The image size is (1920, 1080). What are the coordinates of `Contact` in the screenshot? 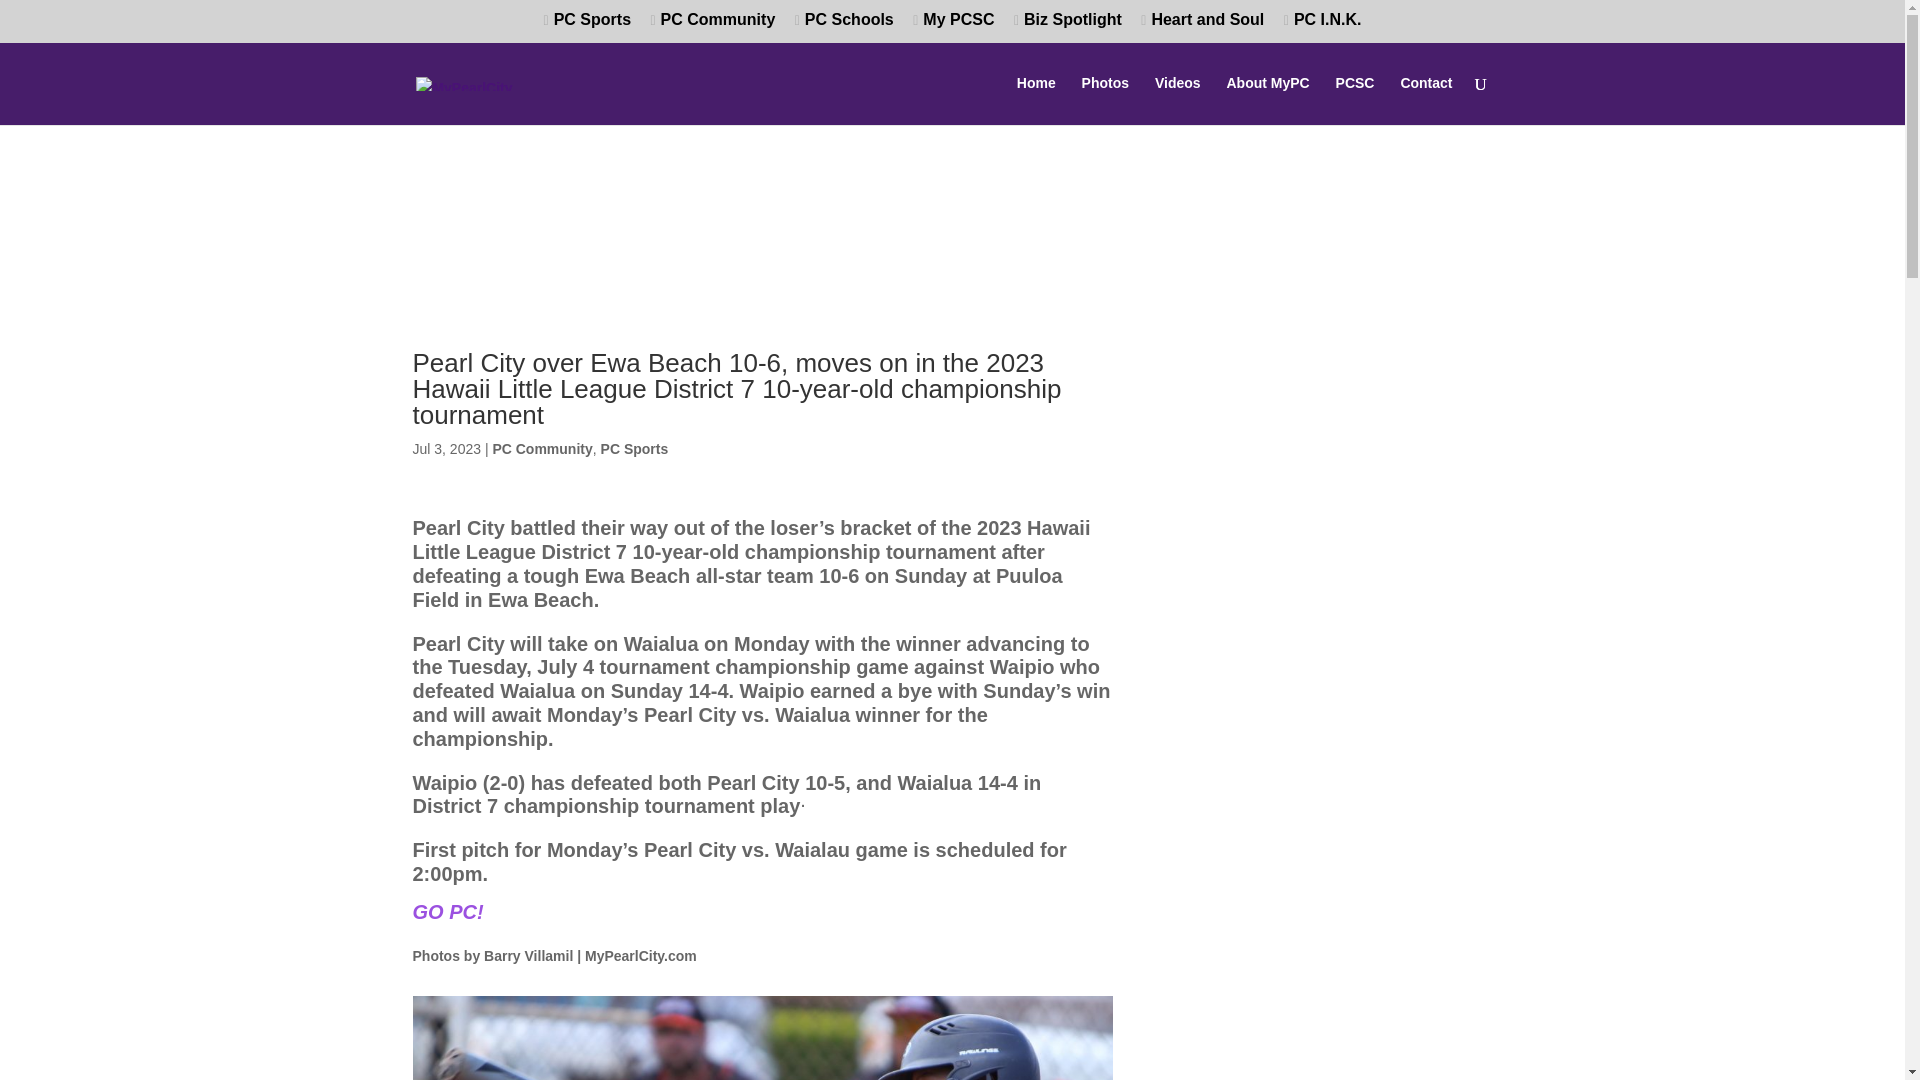 It's located at (1425, 100).